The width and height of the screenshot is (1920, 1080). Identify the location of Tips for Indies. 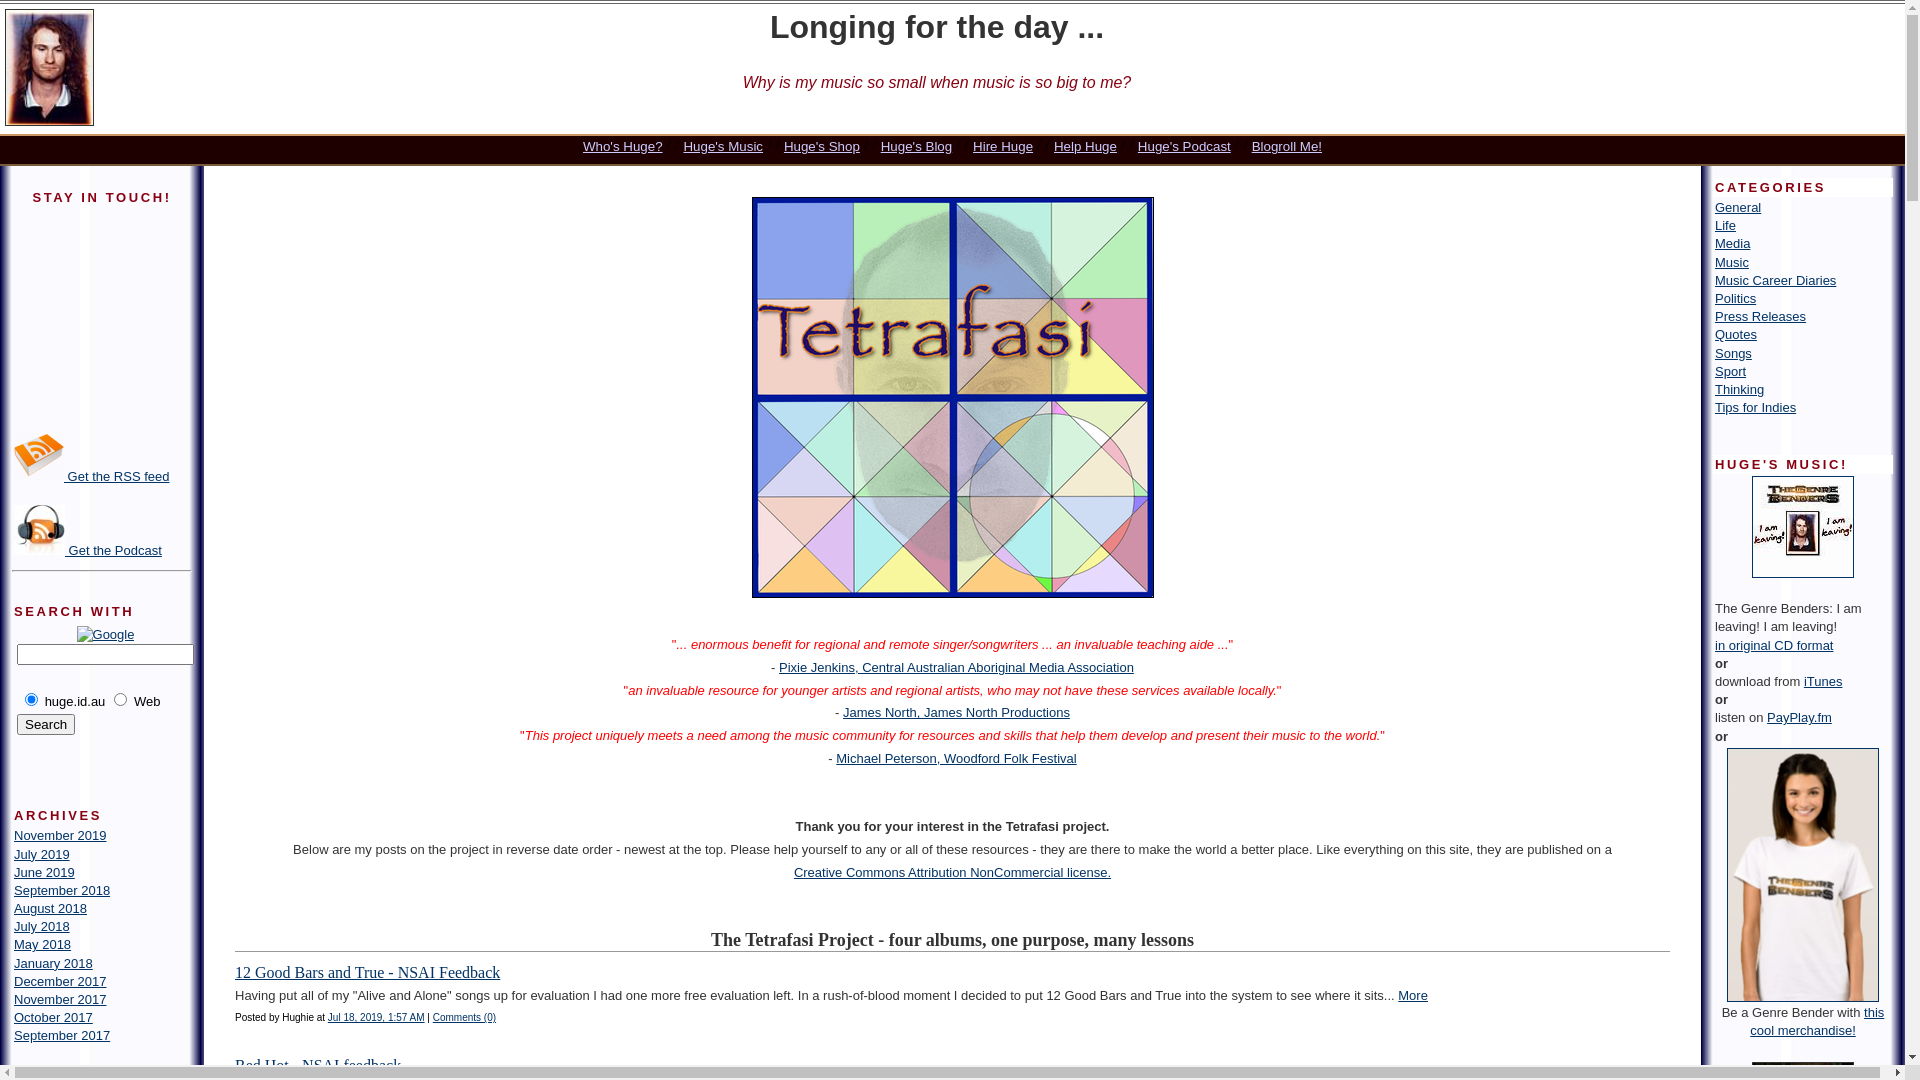
(1756, 408).